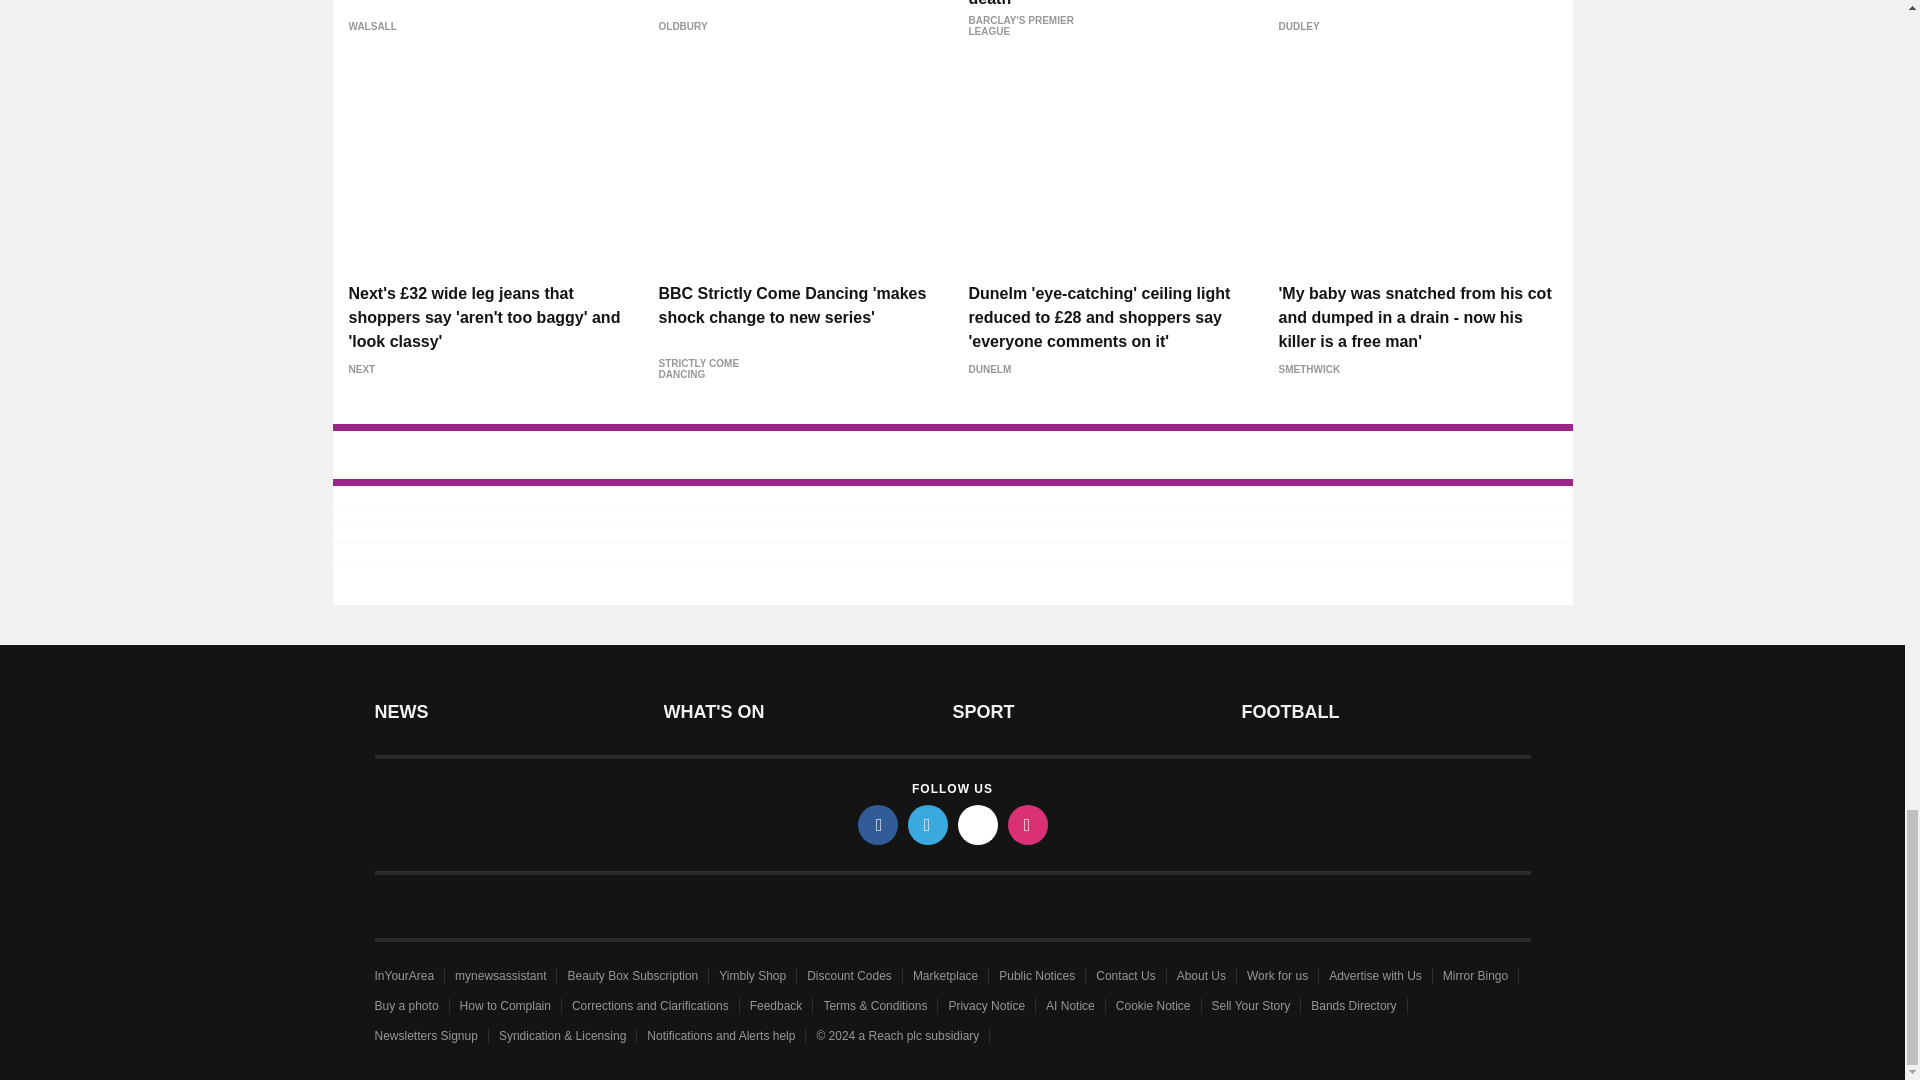 The image size is (1920, 1080). Describe the element at coordinates (878, 824) in the screenshot. I see `facebook` at that location.